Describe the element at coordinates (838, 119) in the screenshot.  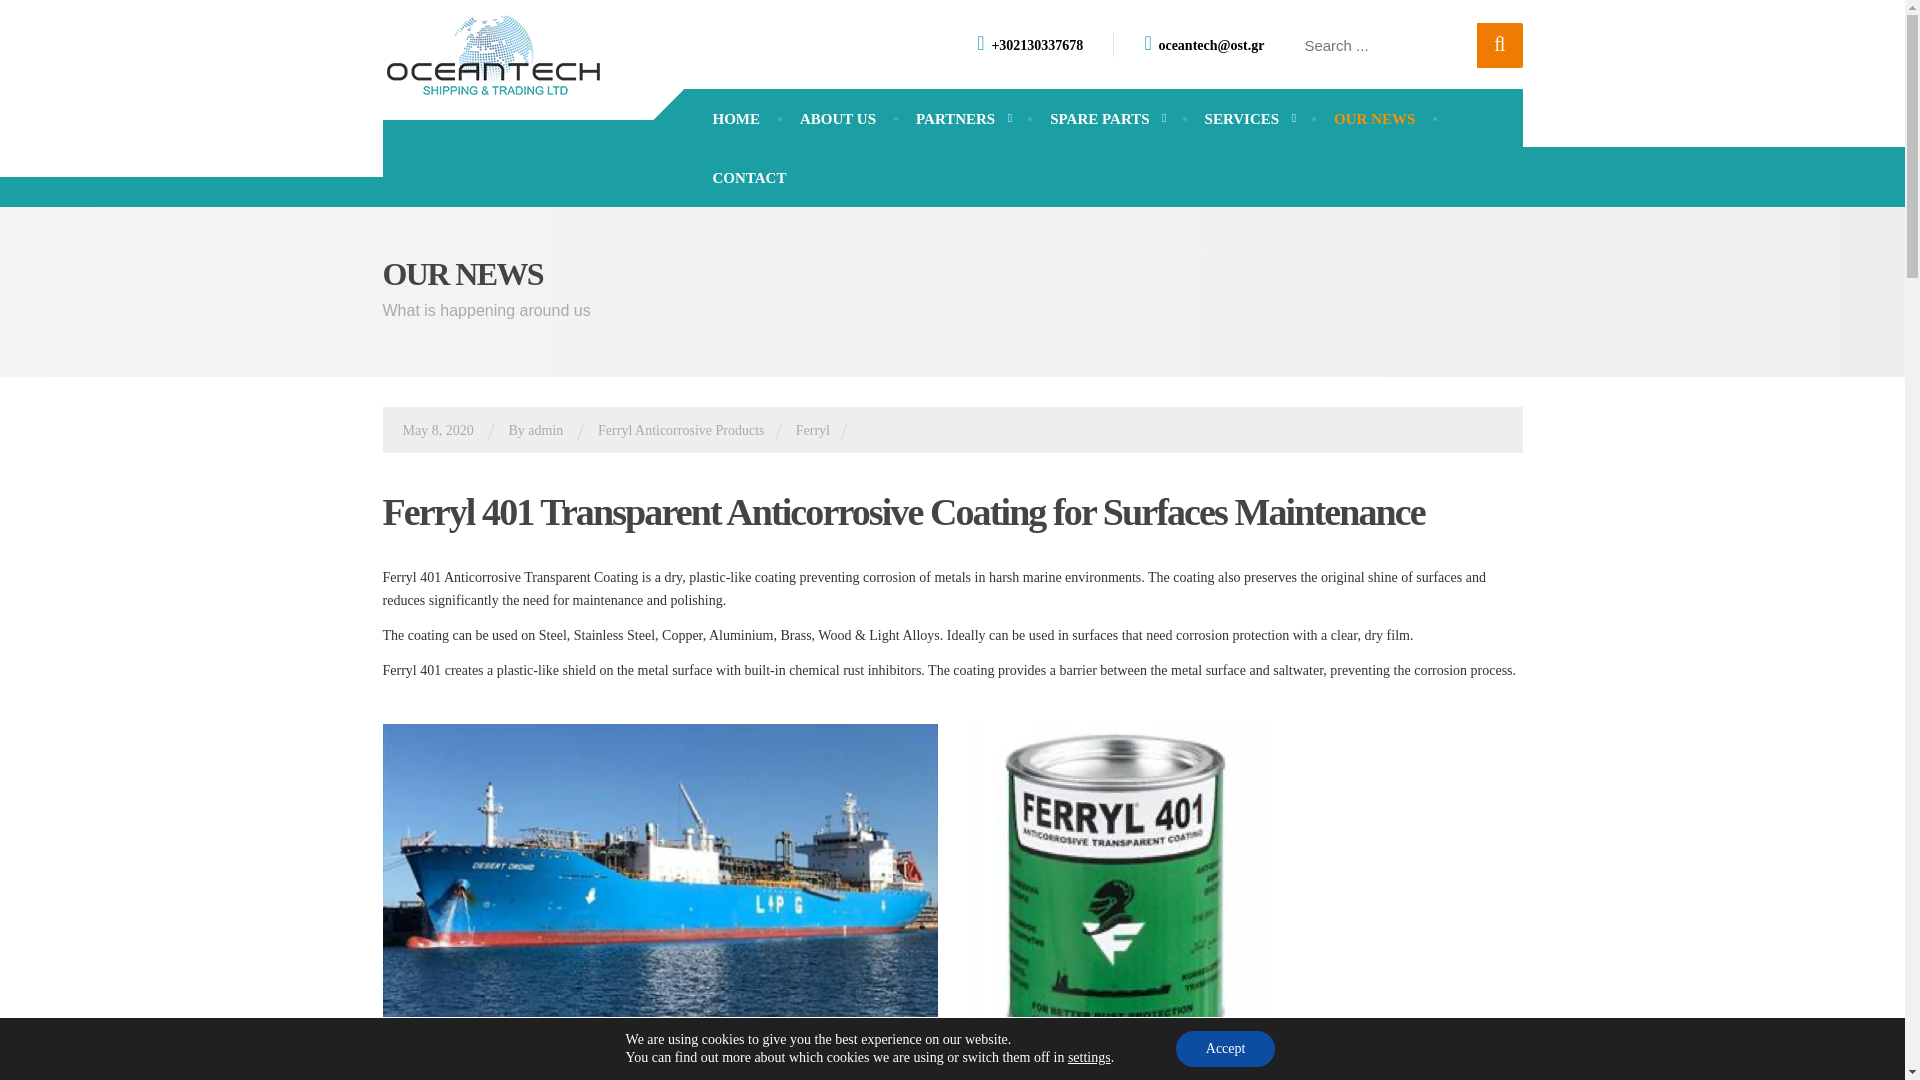
I see `ABOUT US` at that location.